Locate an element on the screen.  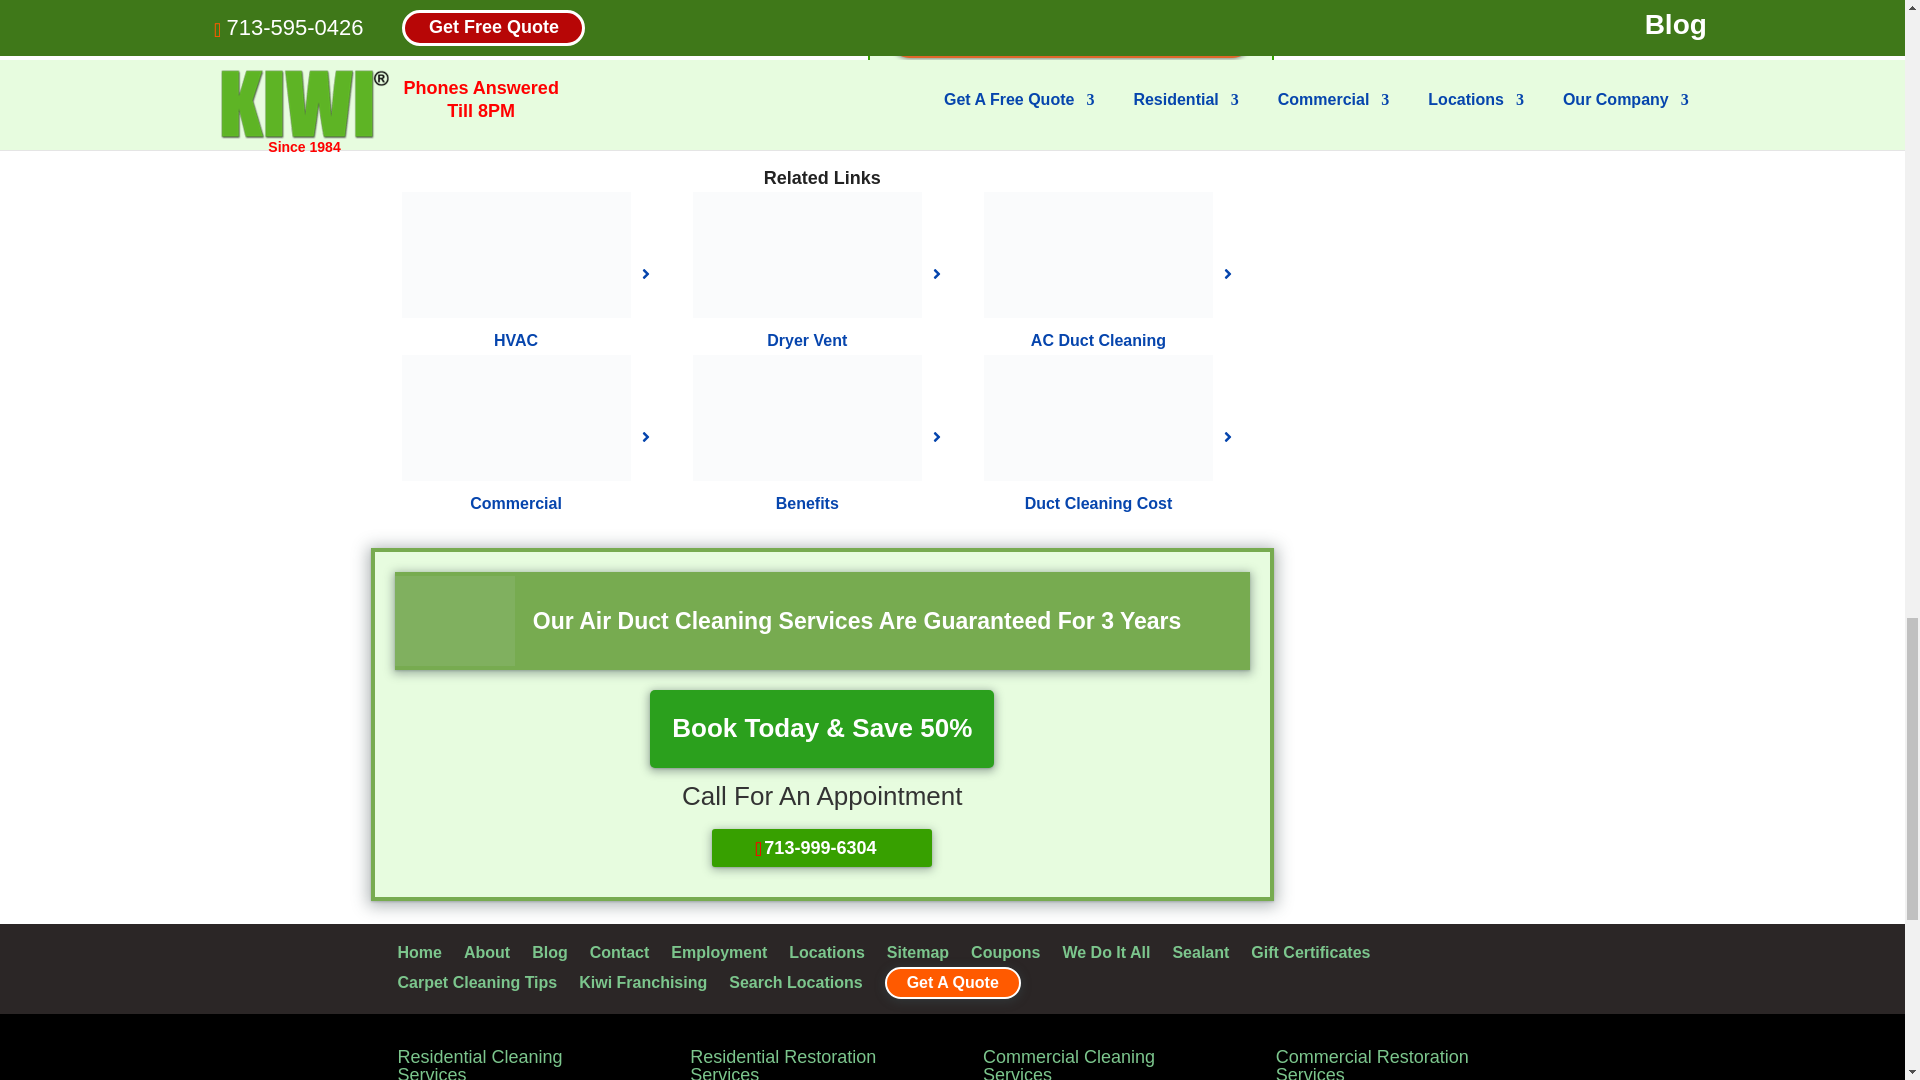
Warranty Panel is located at coordinates (454, 620).